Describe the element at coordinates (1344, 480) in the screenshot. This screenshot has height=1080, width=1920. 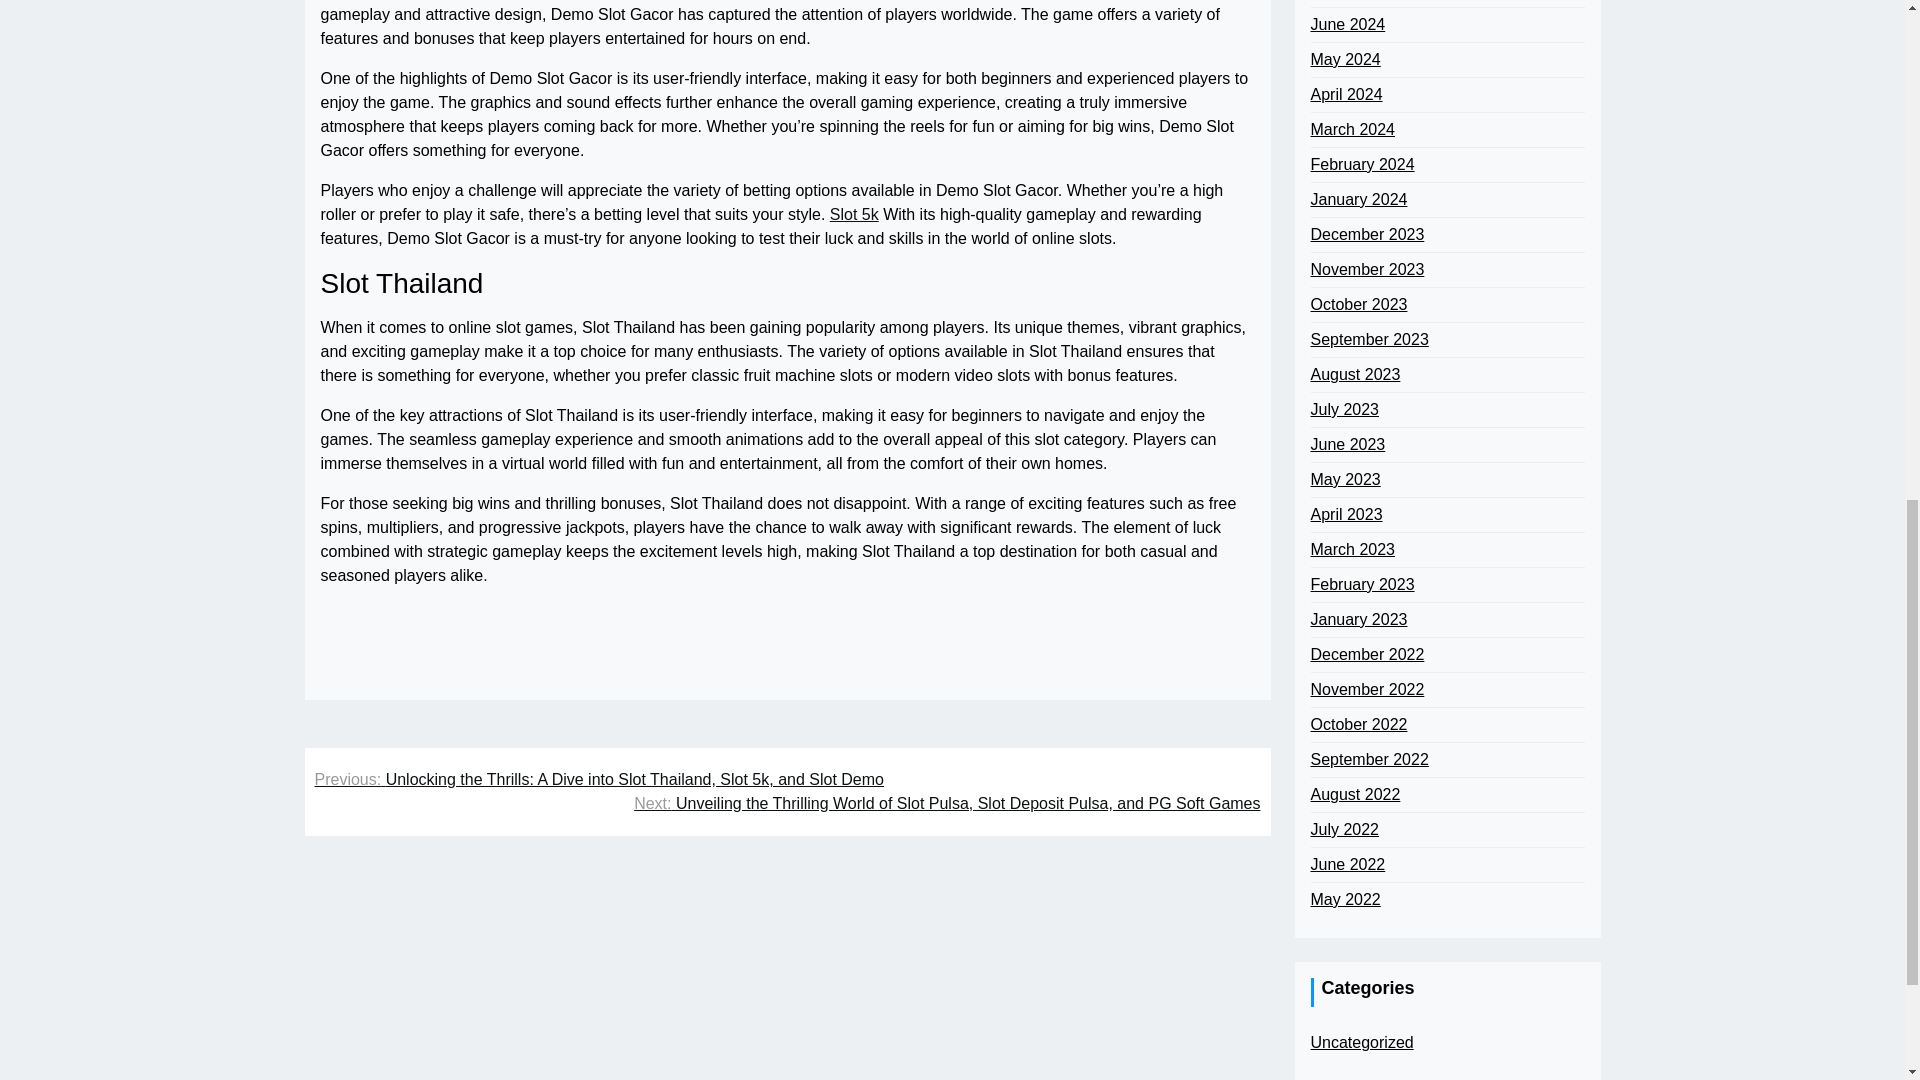
I see `May 2023` at that location.